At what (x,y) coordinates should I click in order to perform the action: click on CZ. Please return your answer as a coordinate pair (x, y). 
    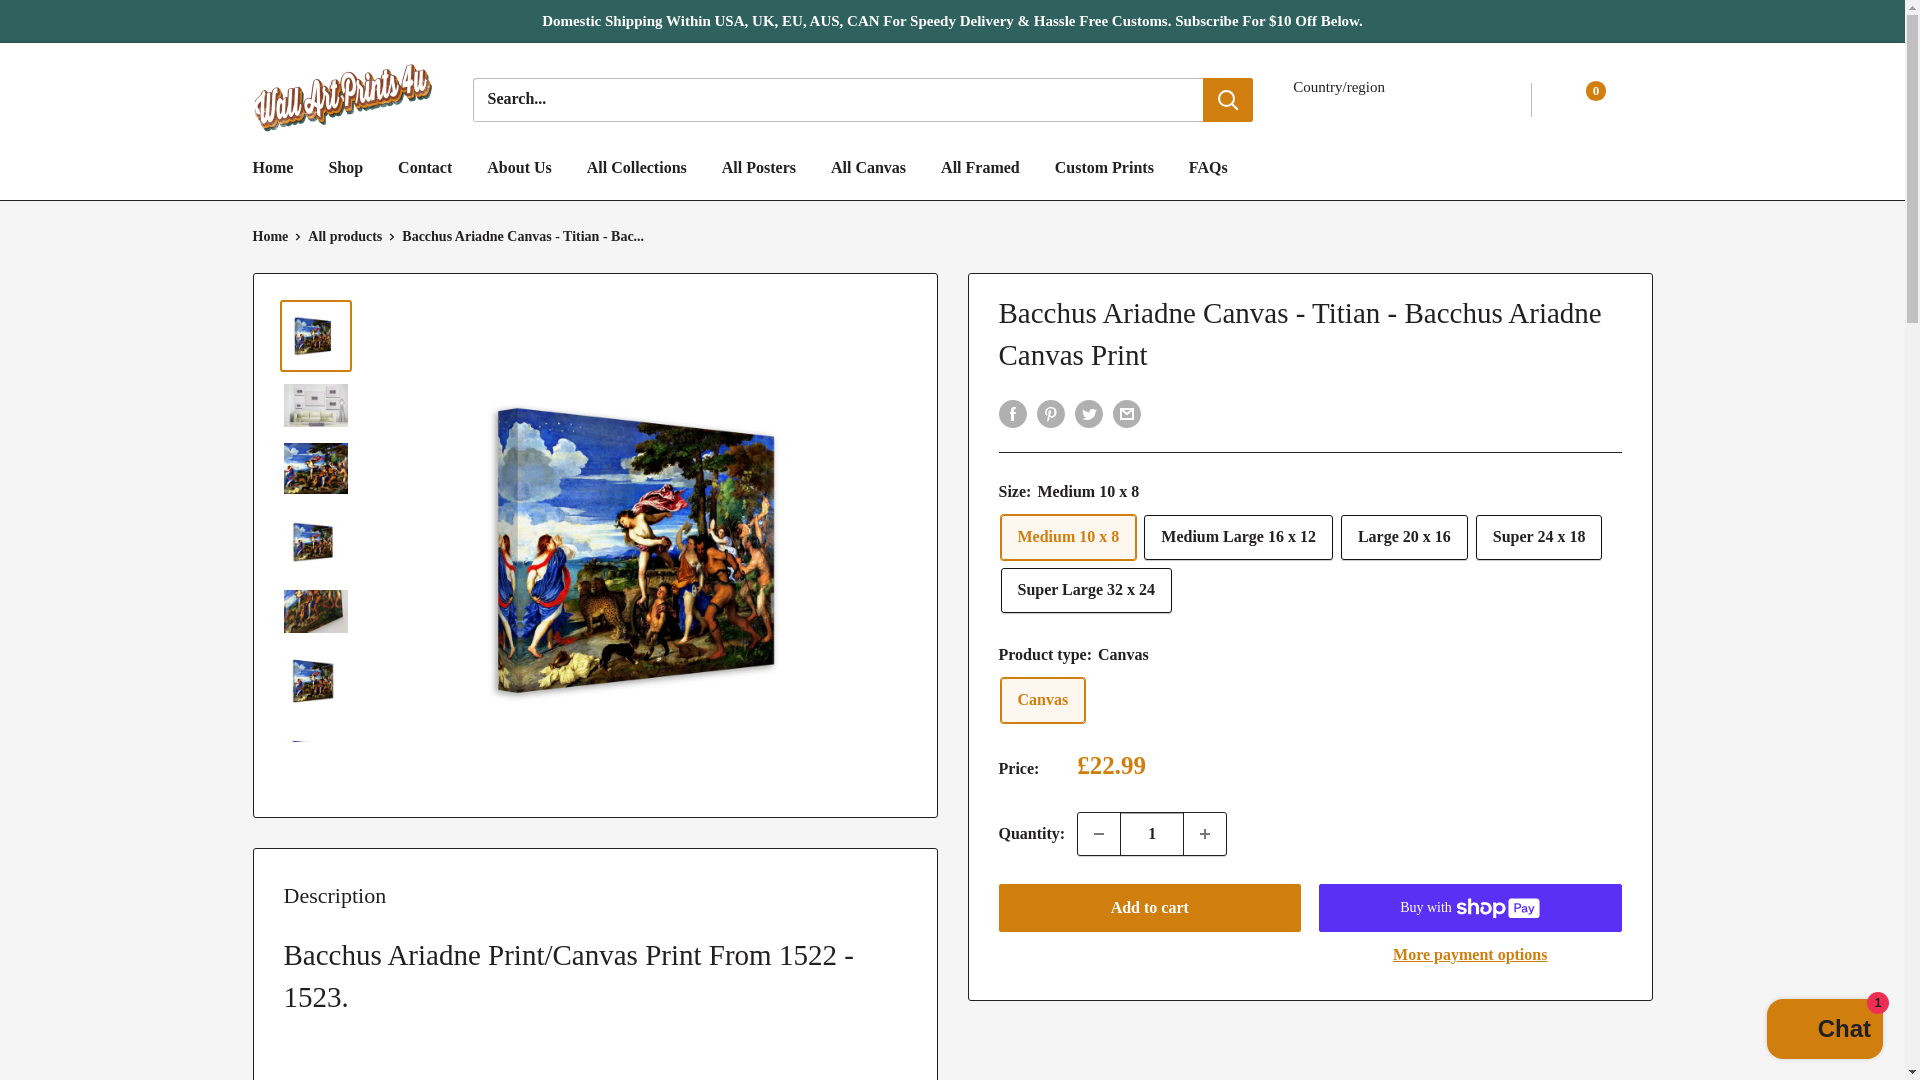
    Looking at the image, I should click on (1390, 390).